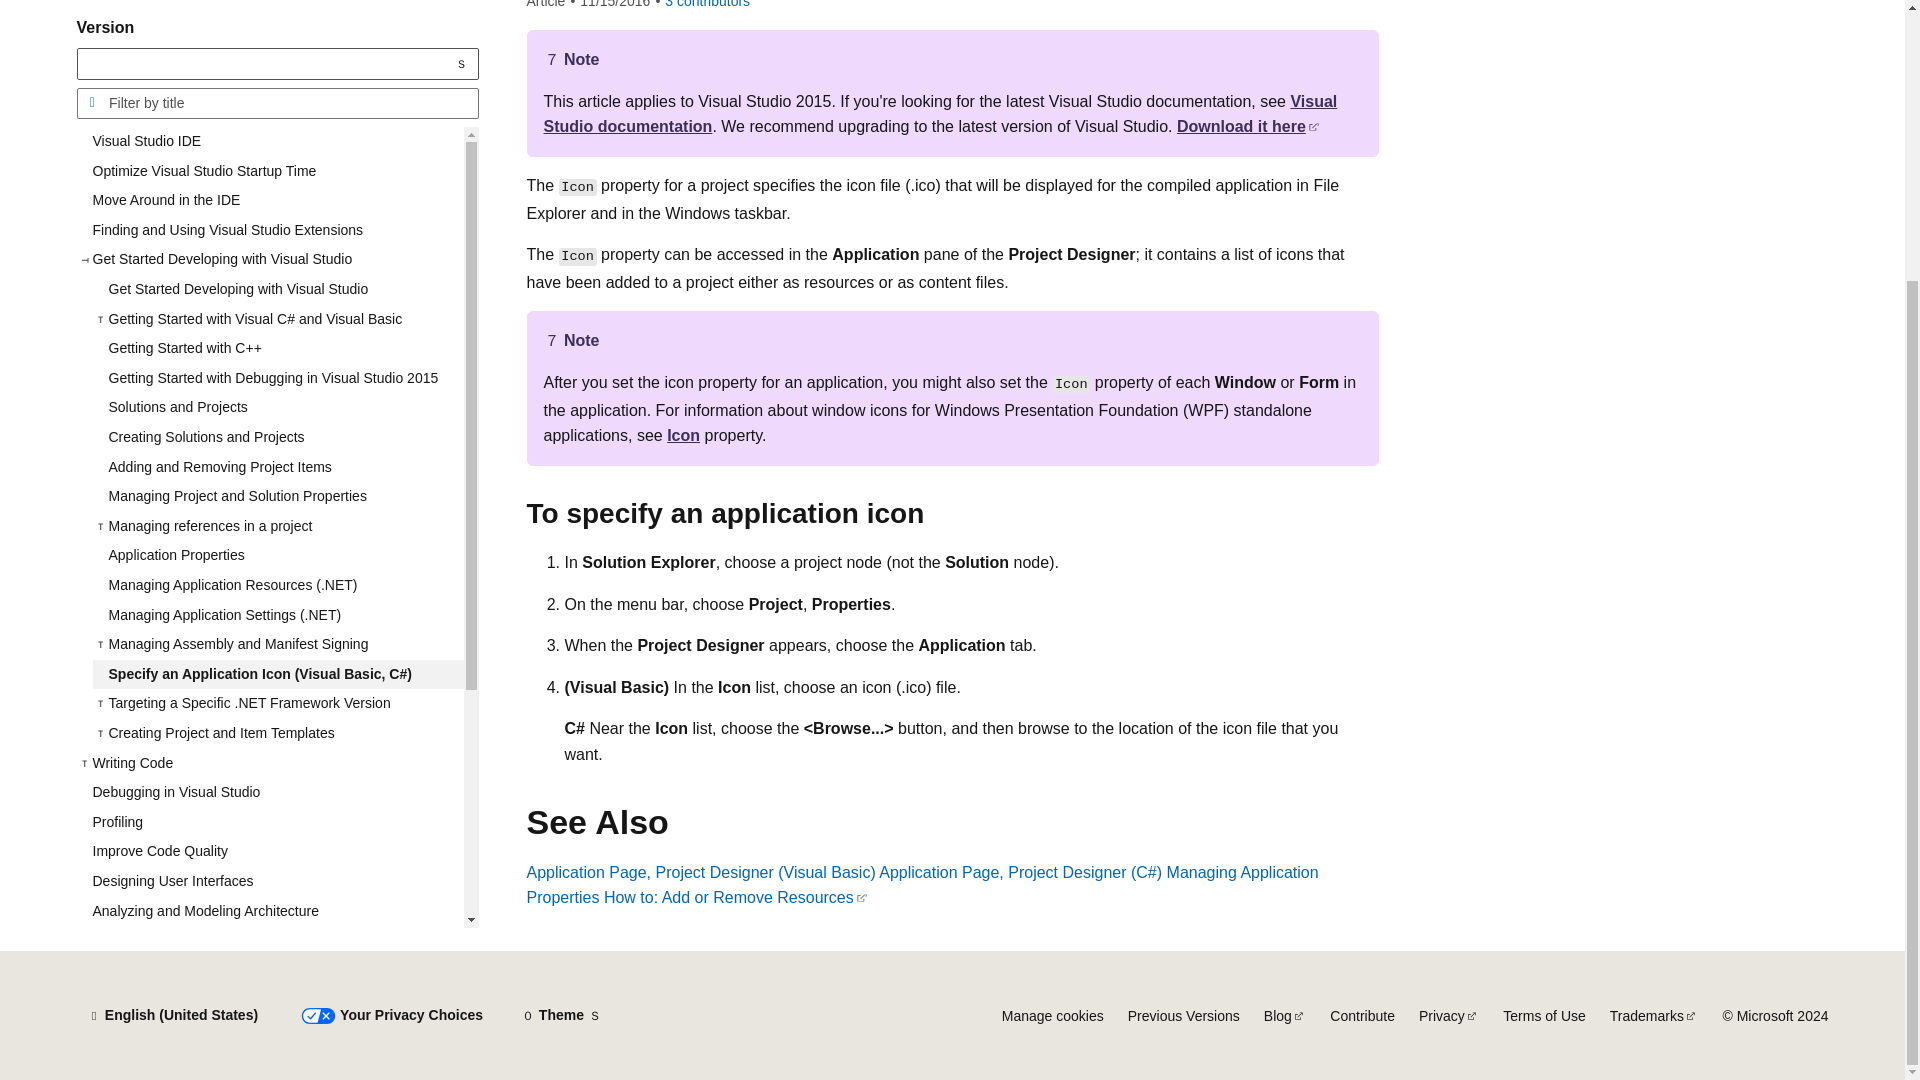  Describe the element at coordinates (707, 4) in the screenshot. I see `View all contributors` at that location.